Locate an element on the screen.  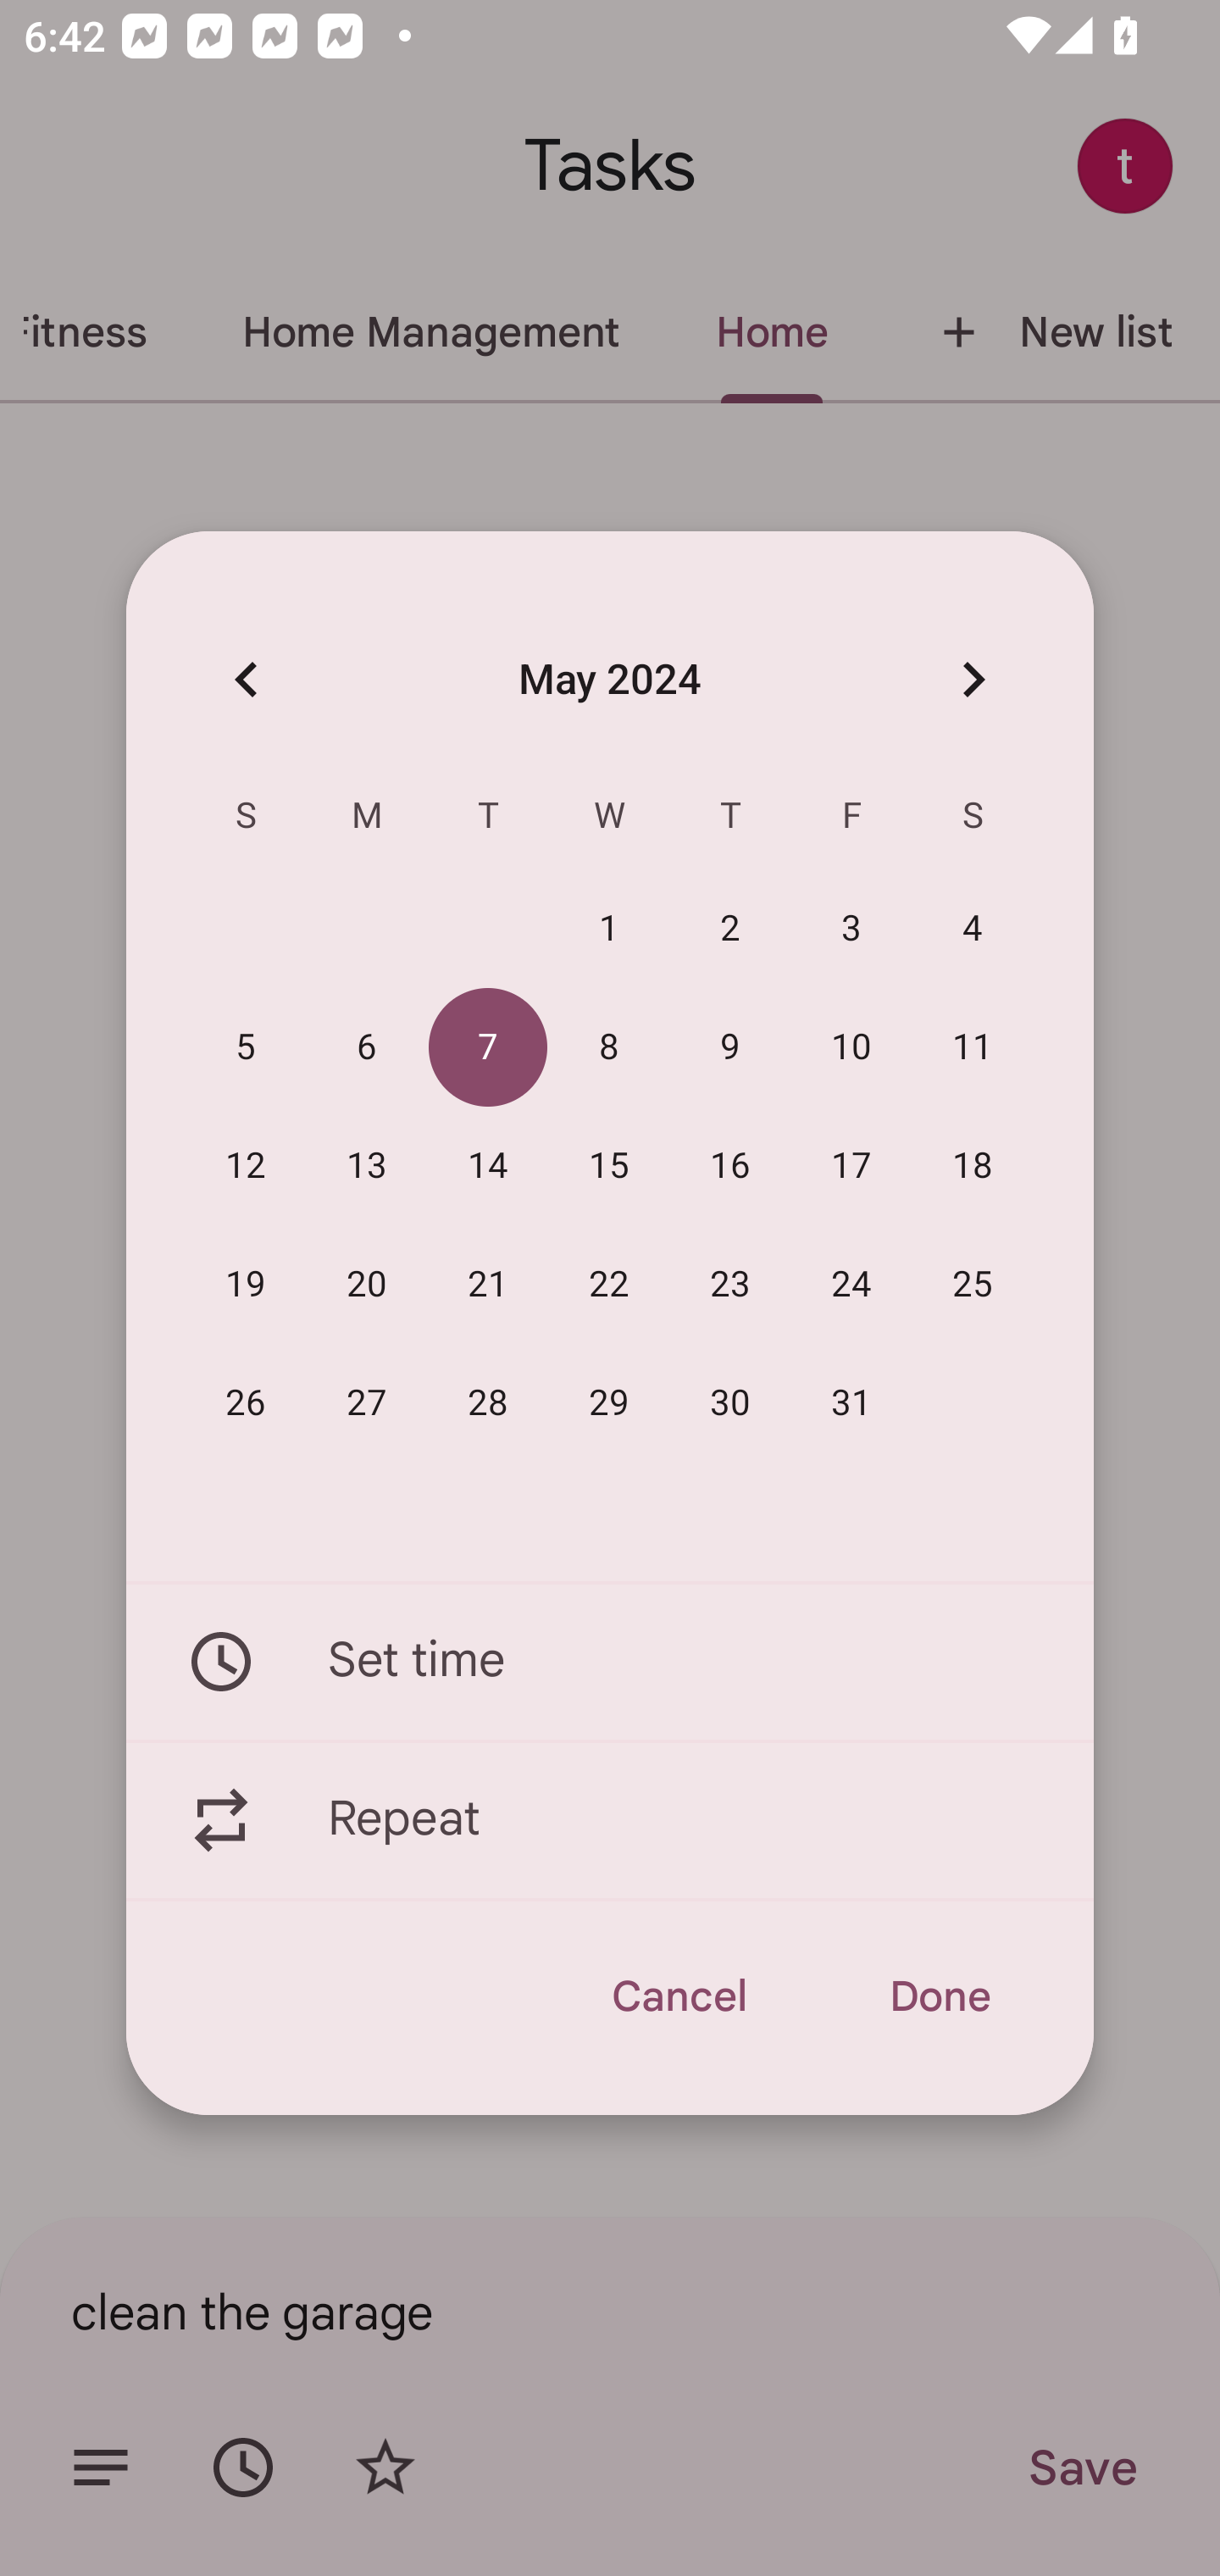
Previous month is located at coordinates (246, 678).